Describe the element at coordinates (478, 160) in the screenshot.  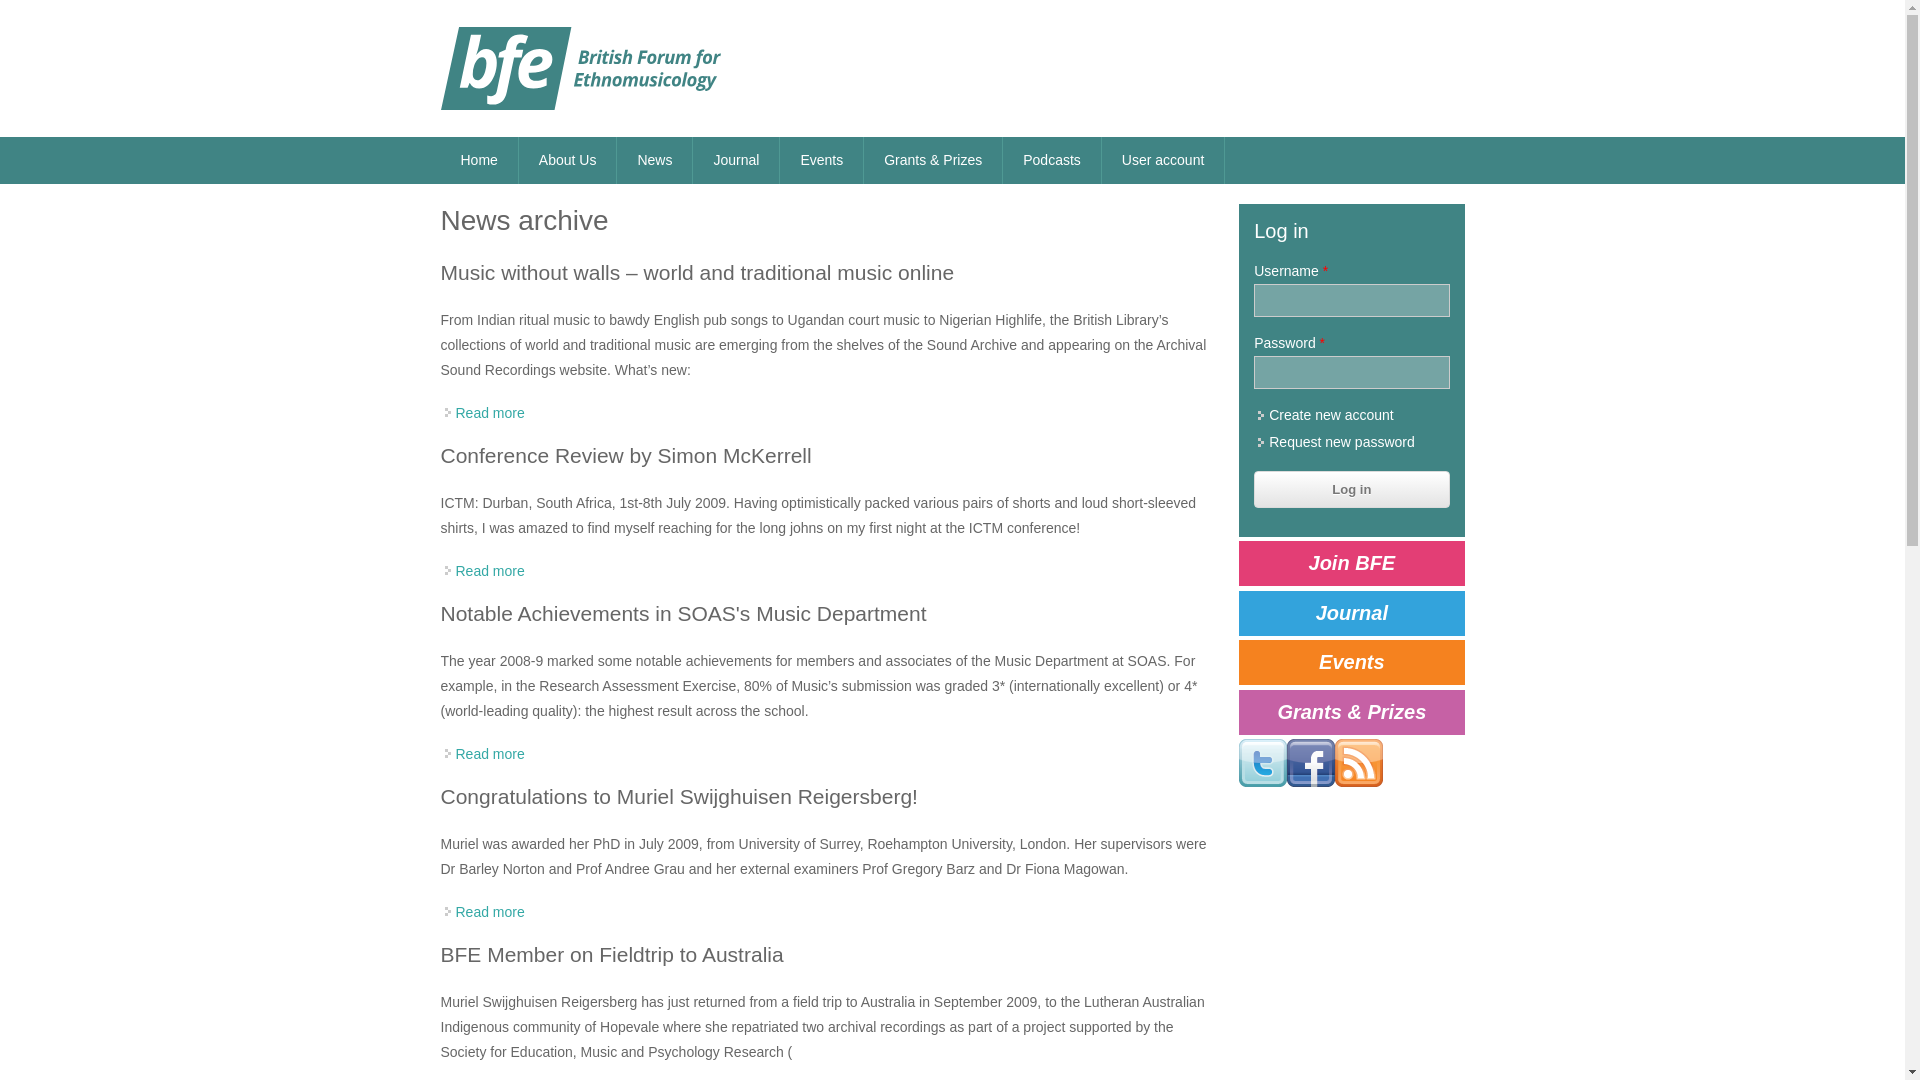
I see `Home` at that location.